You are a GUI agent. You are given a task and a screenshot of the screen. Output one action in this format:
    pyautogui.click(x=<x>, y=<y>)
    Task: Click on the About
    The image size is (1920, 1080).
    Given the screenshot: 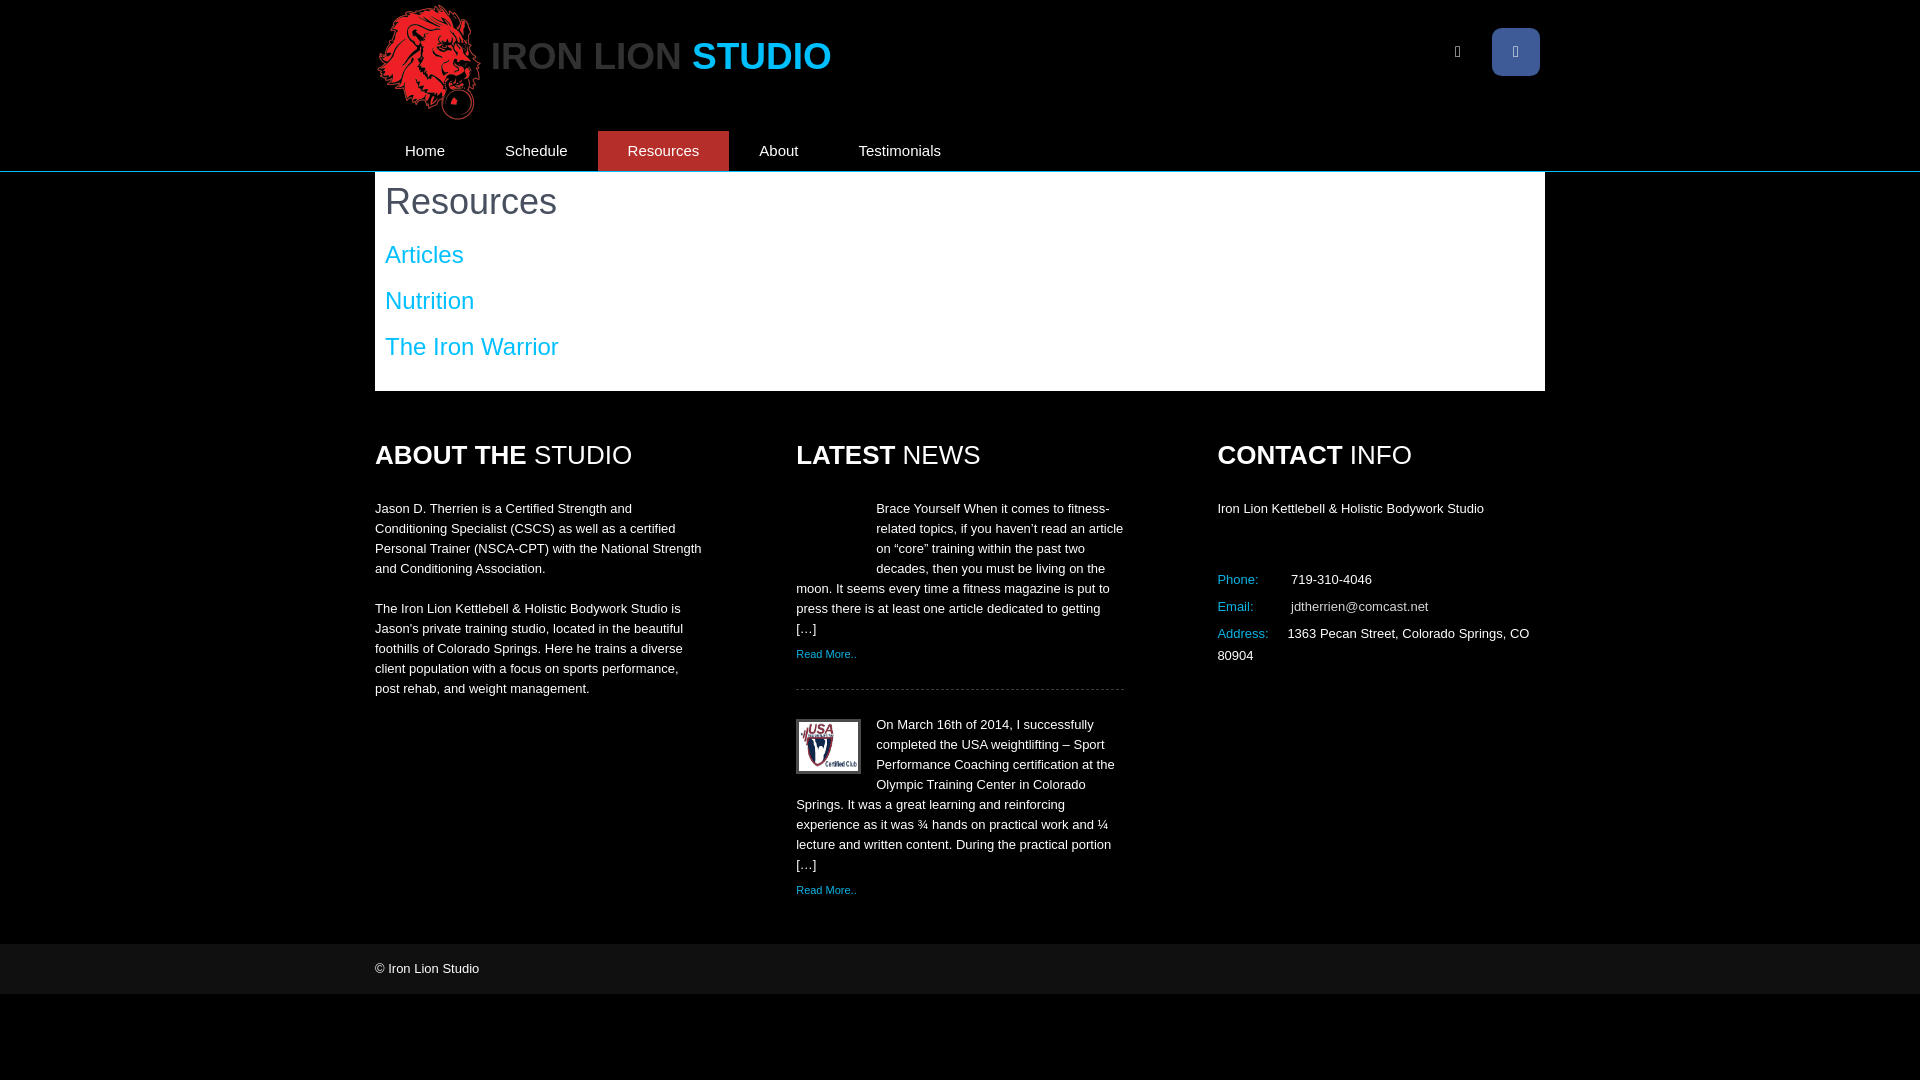 What is the action you would take?
    pyautogui.click(x=778, y=150)
    